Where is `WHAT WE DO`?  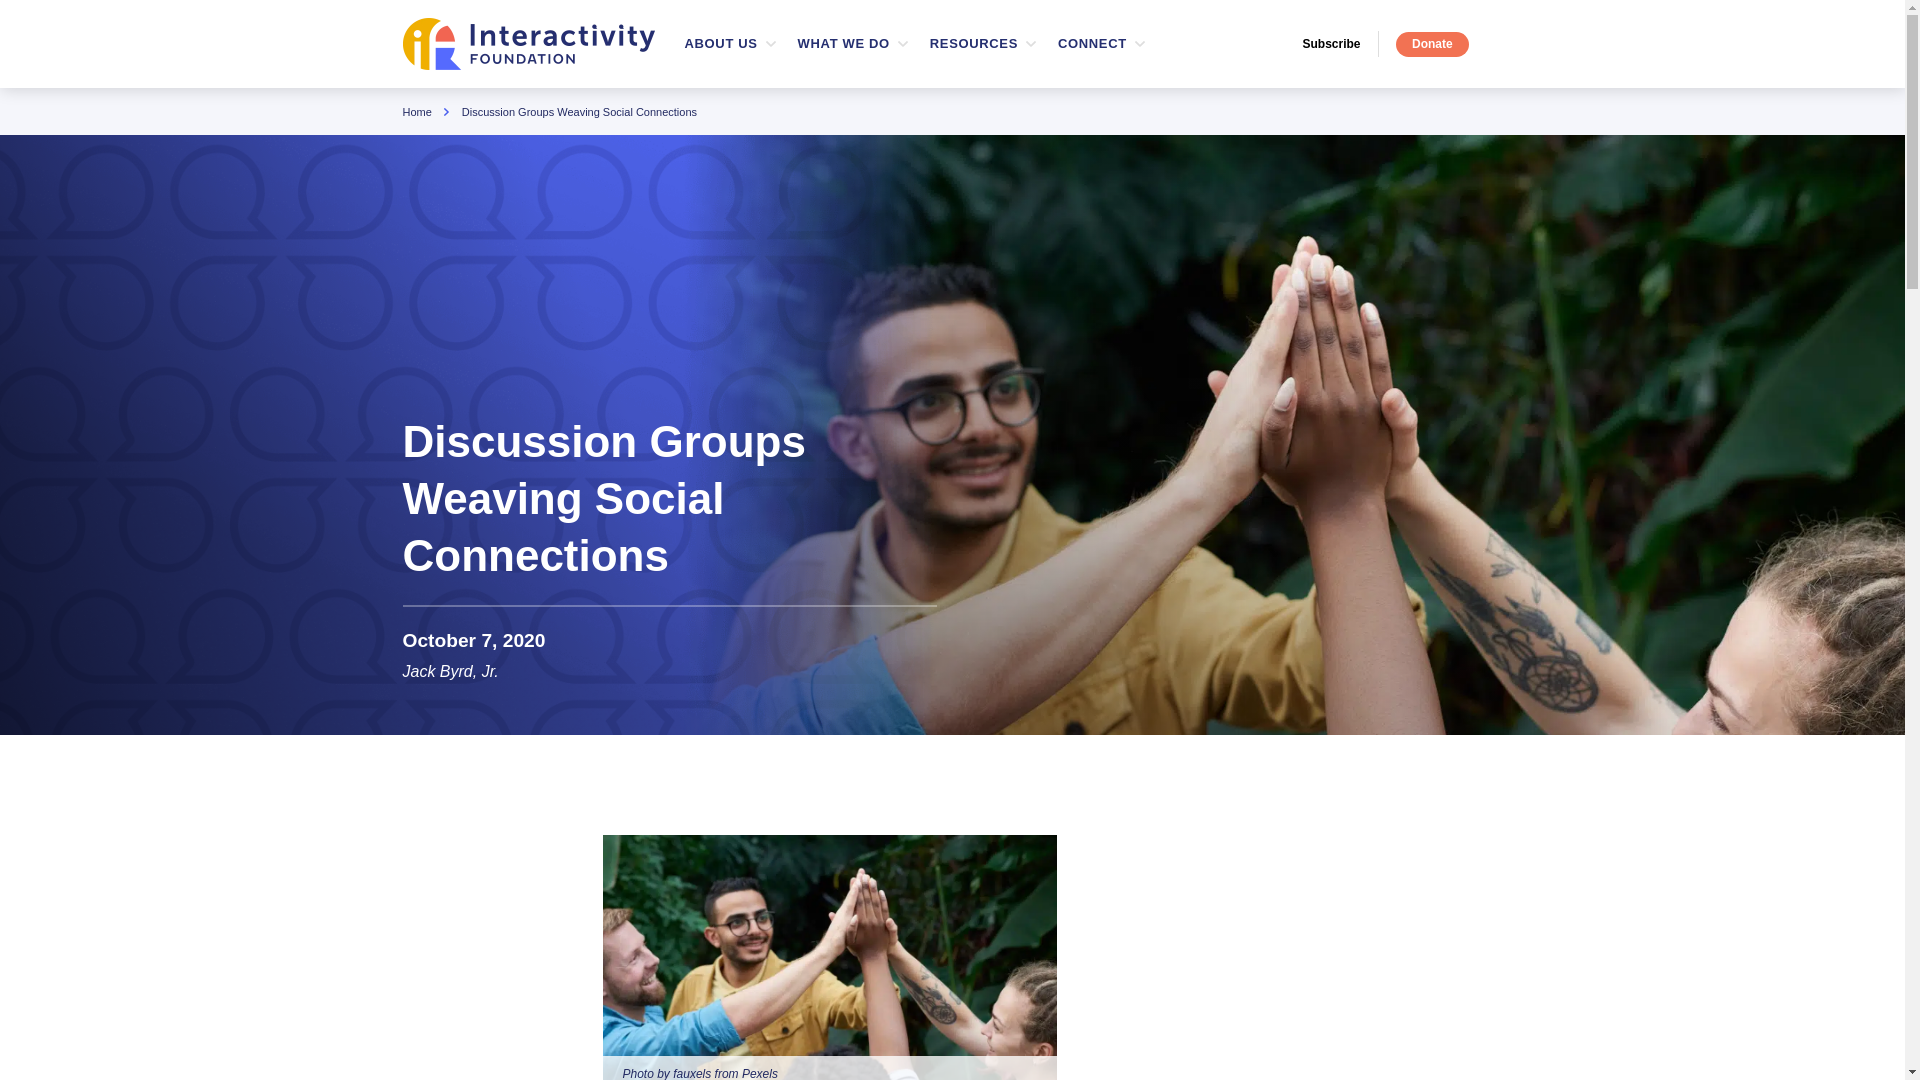
WHAT WE DO is located at coordinates (416, 111).